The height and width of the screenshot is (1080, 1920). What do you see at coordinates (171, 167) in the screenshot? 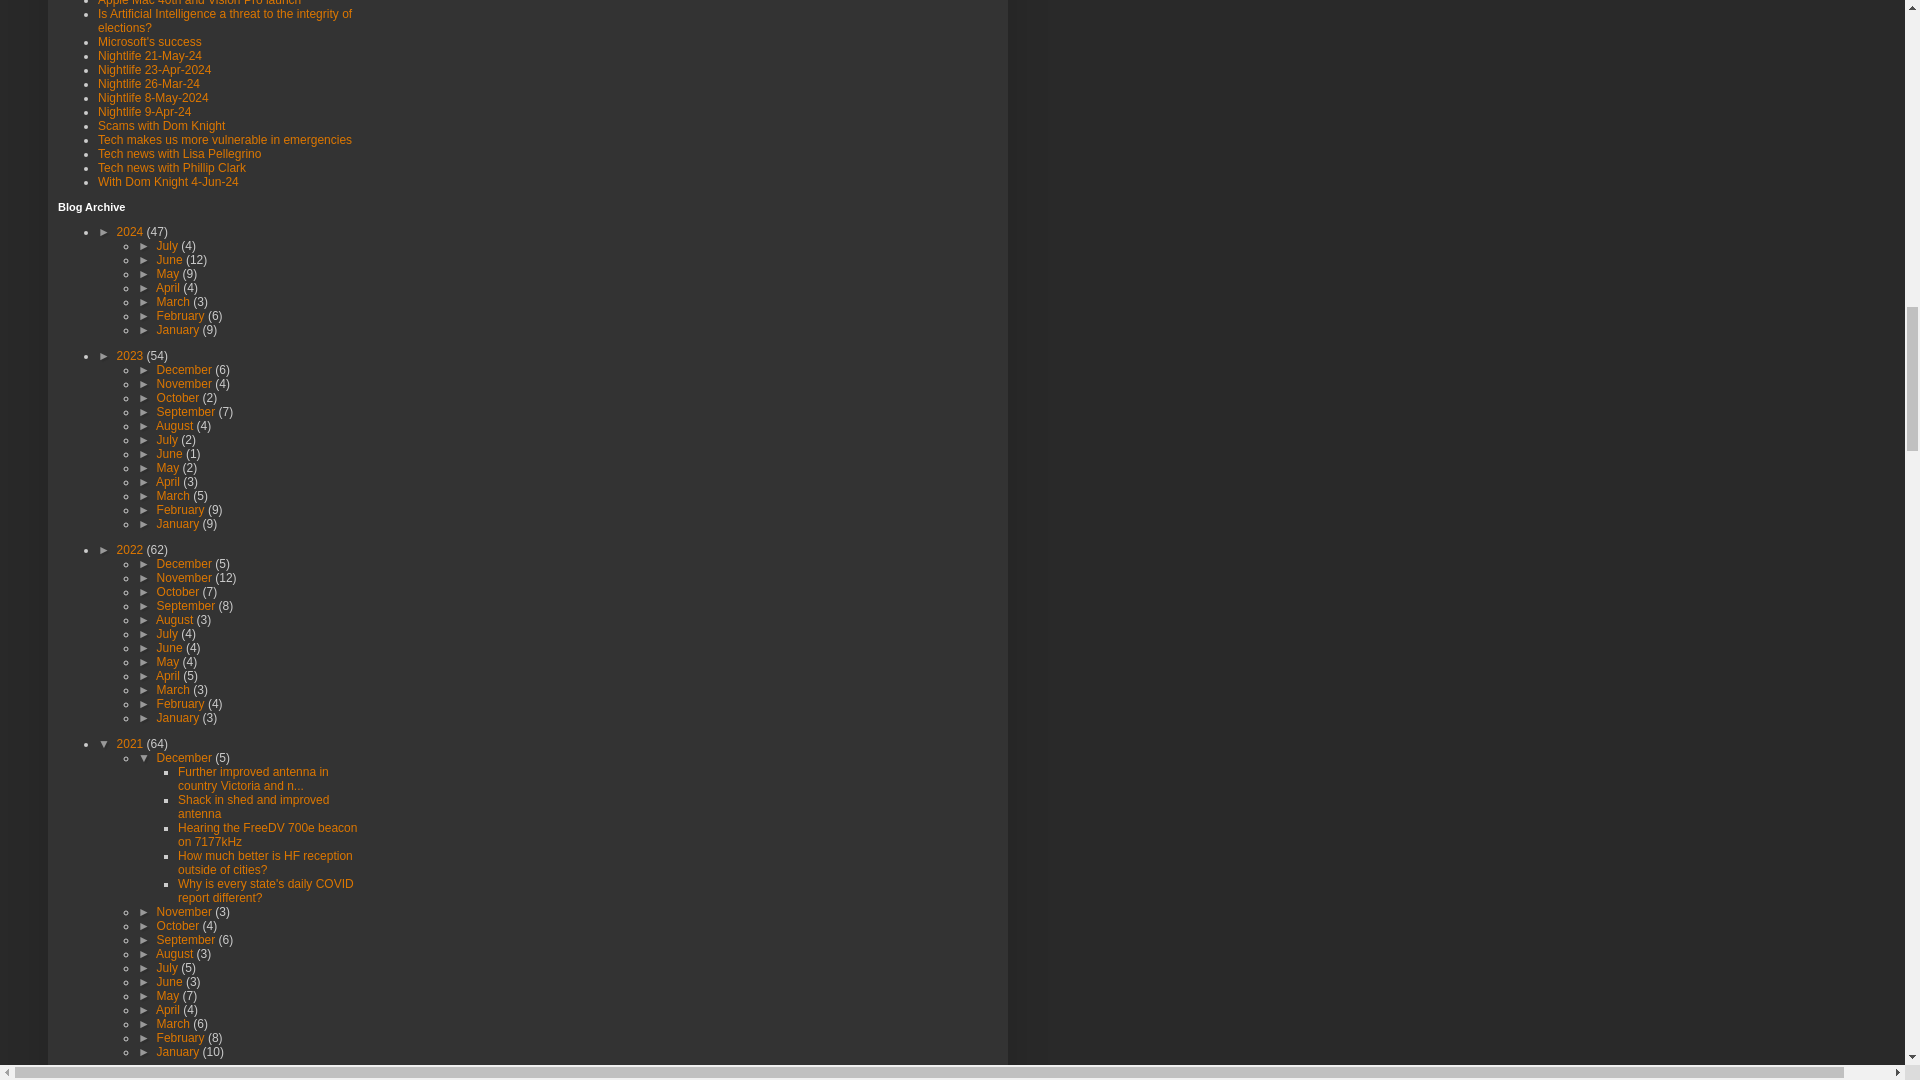
I see `Tech news with Phillip Clark` at bounding box center [171, 167].